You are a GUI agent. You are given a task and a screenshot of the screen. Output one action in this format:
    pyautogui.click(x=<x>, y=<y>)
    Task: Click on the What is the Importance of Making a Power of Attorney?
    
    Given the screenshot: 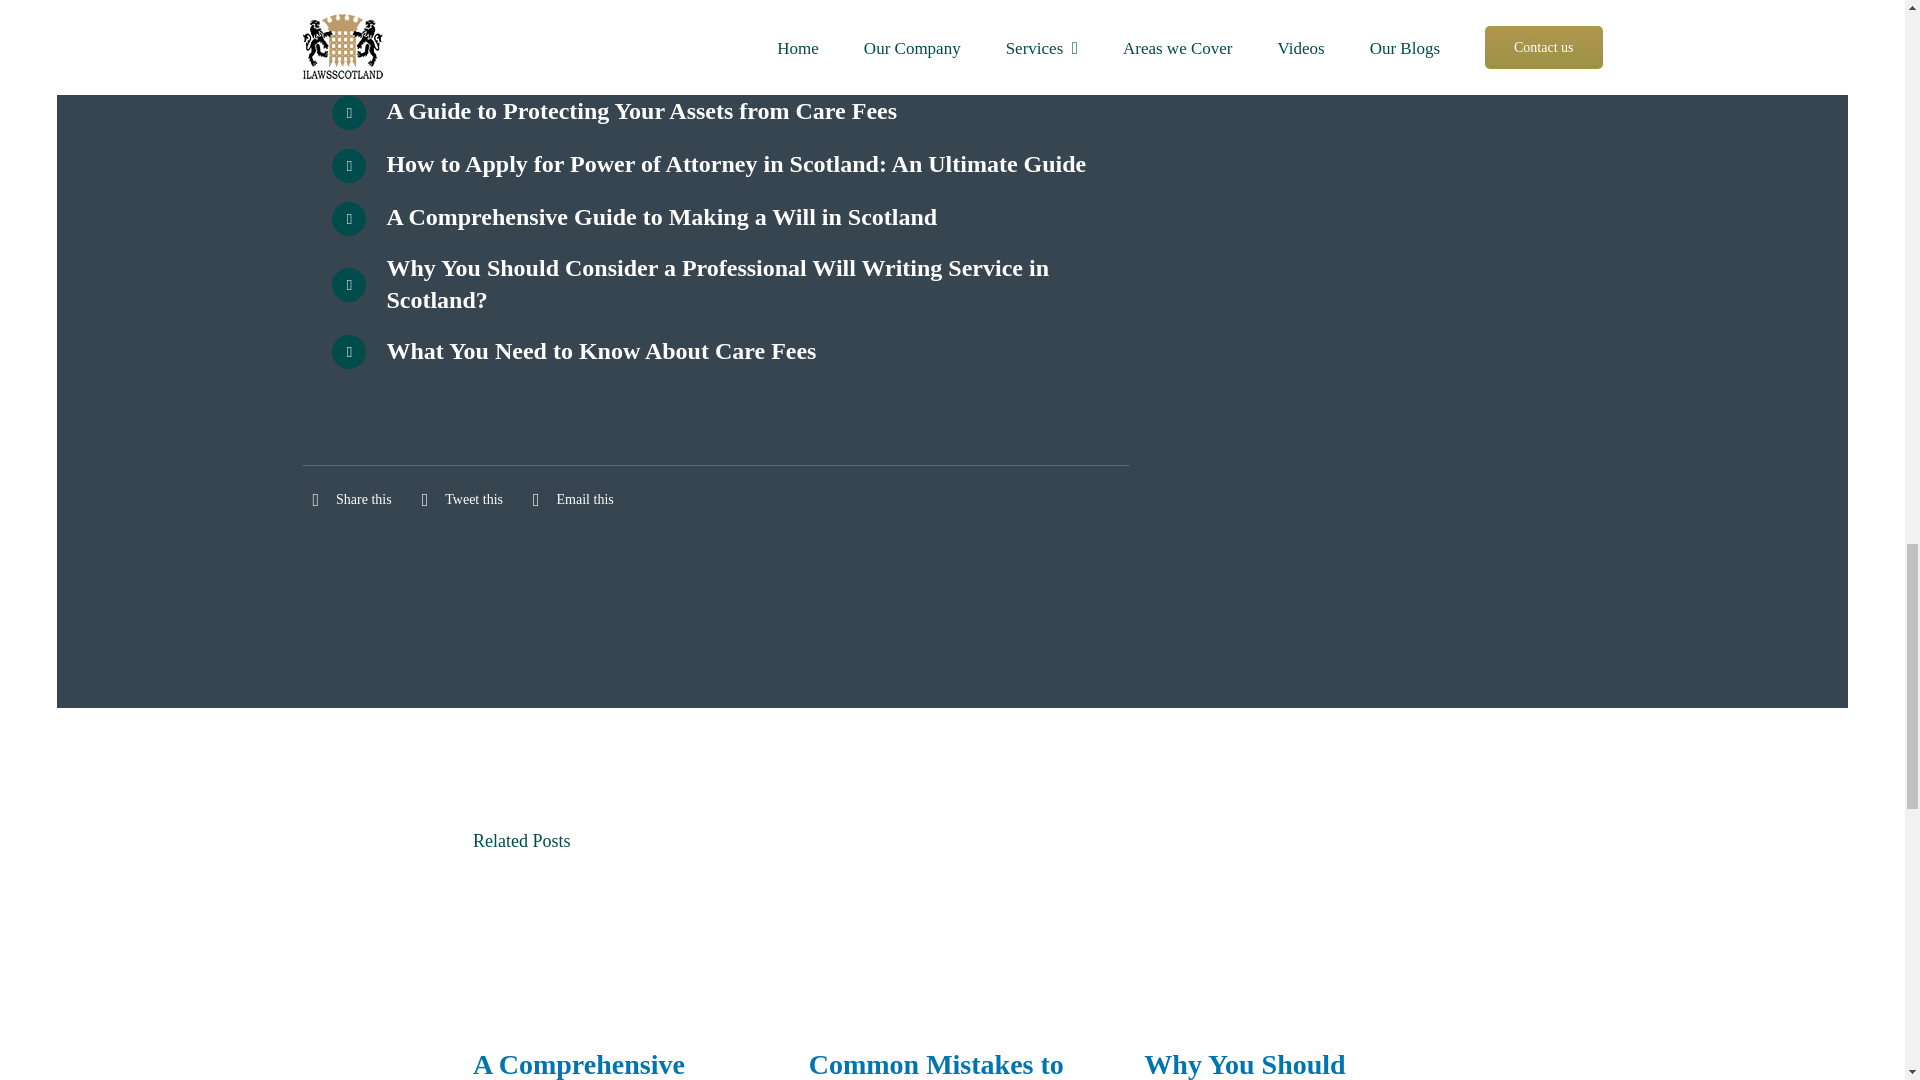 What is the action you would take?
    pyautogui.click(x=648, y=58)
    